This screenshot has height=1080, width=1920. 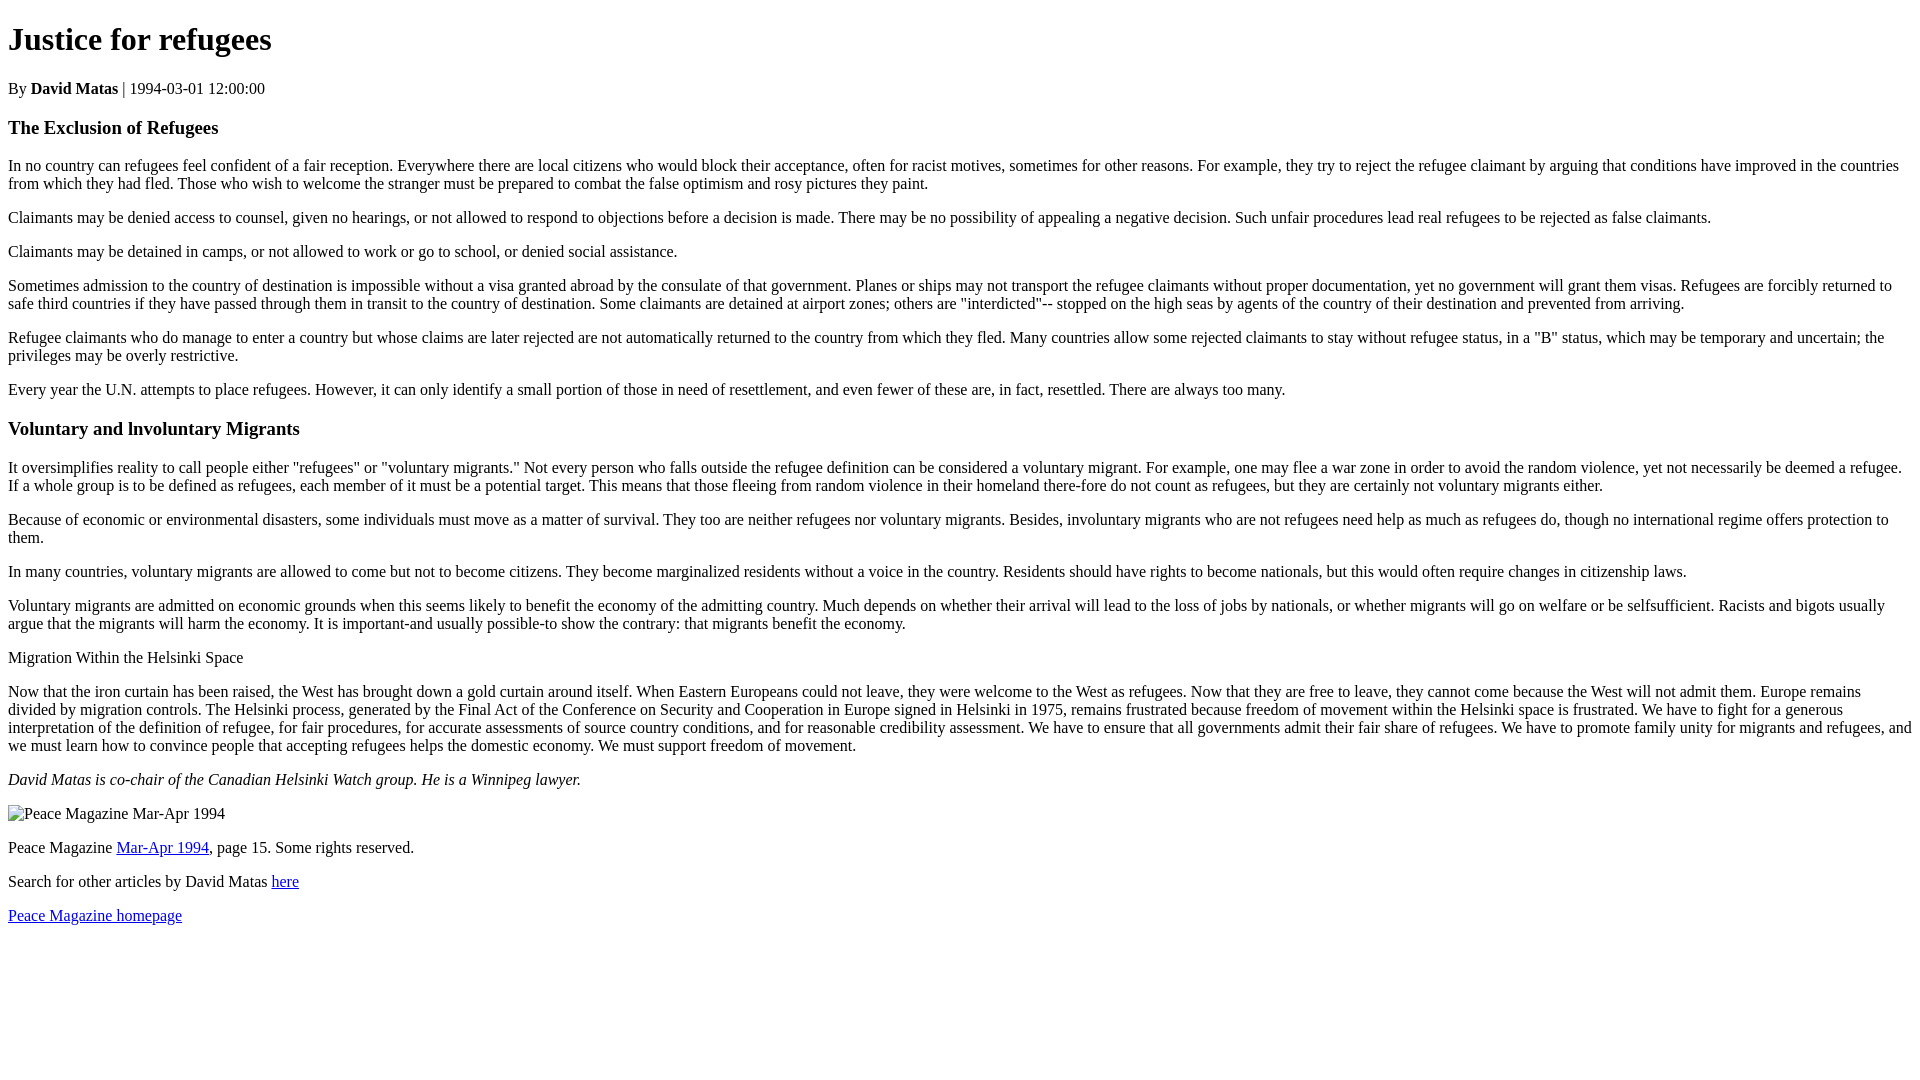 I want to click on Mar-Apr 1994, so click(x=162, y=848).